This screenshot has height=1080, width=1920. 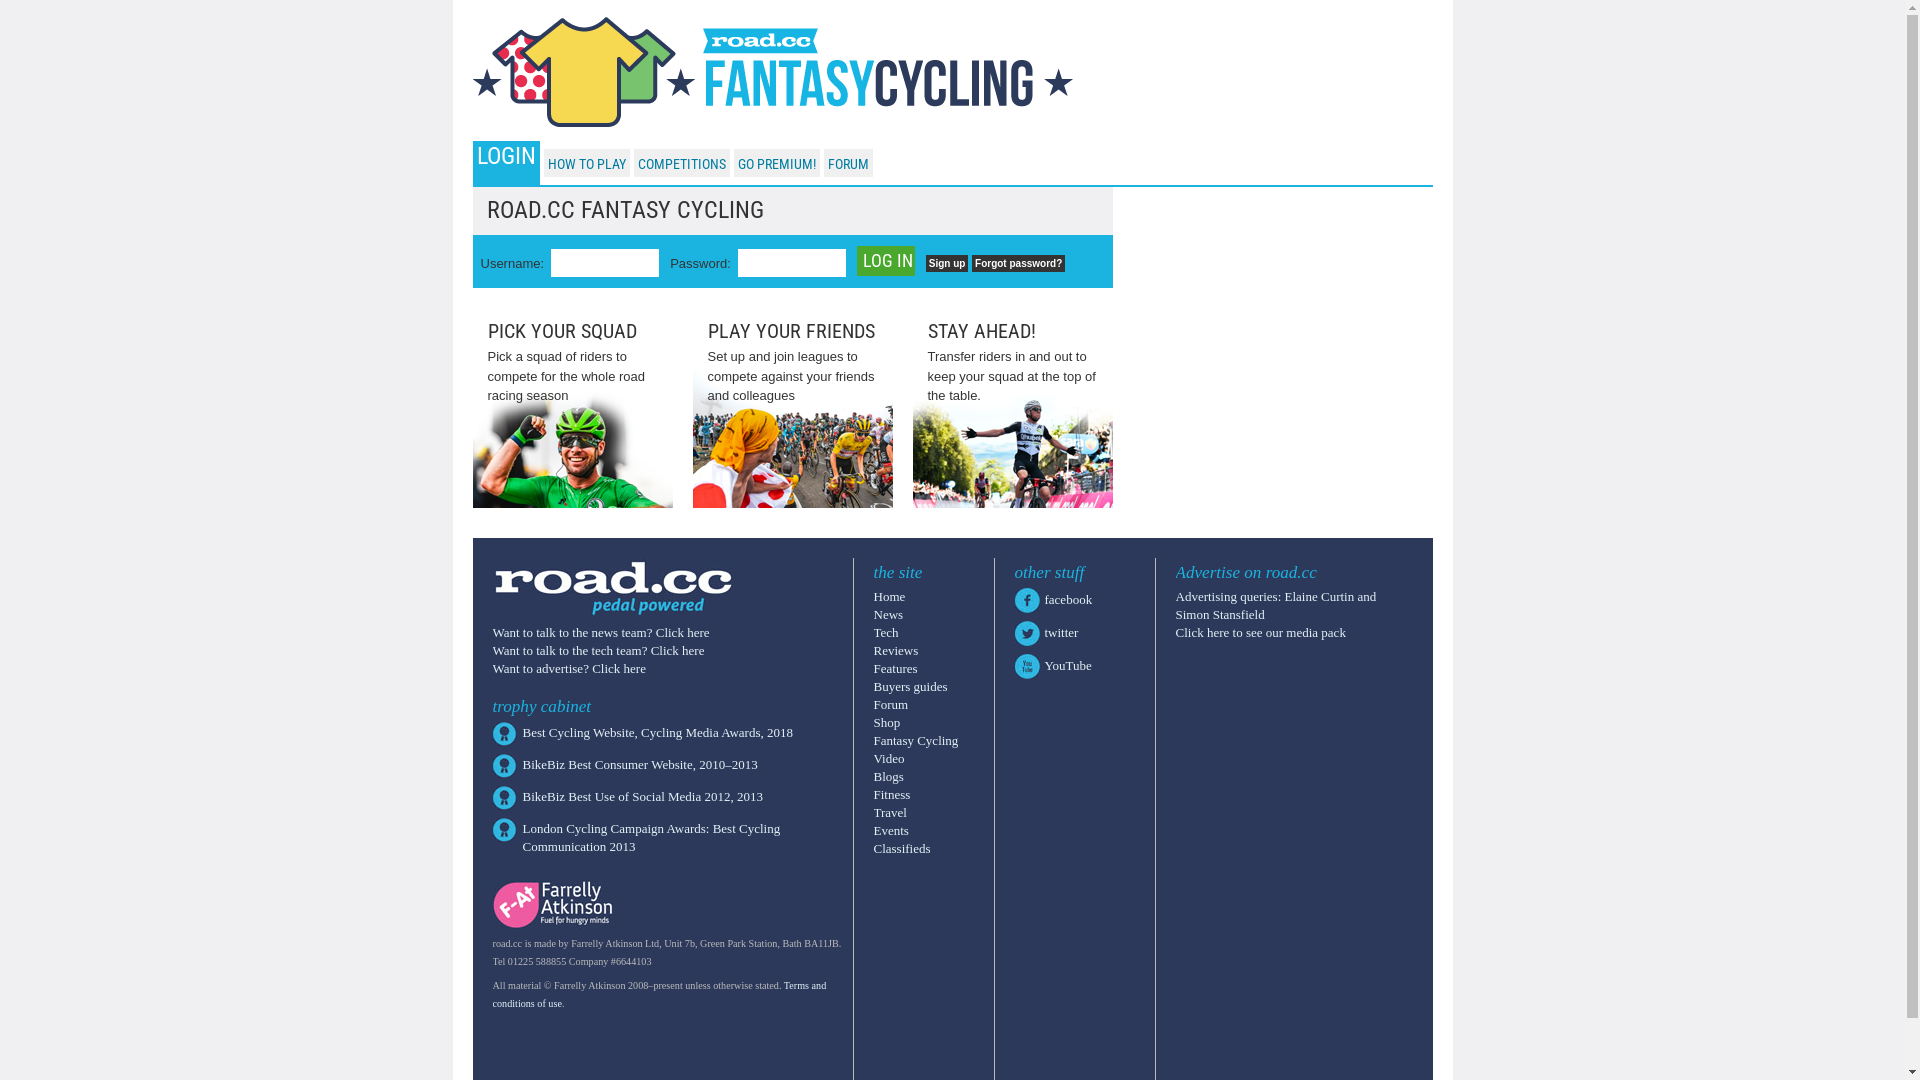 I want to click on FORUM, so click(x=848, y=164).